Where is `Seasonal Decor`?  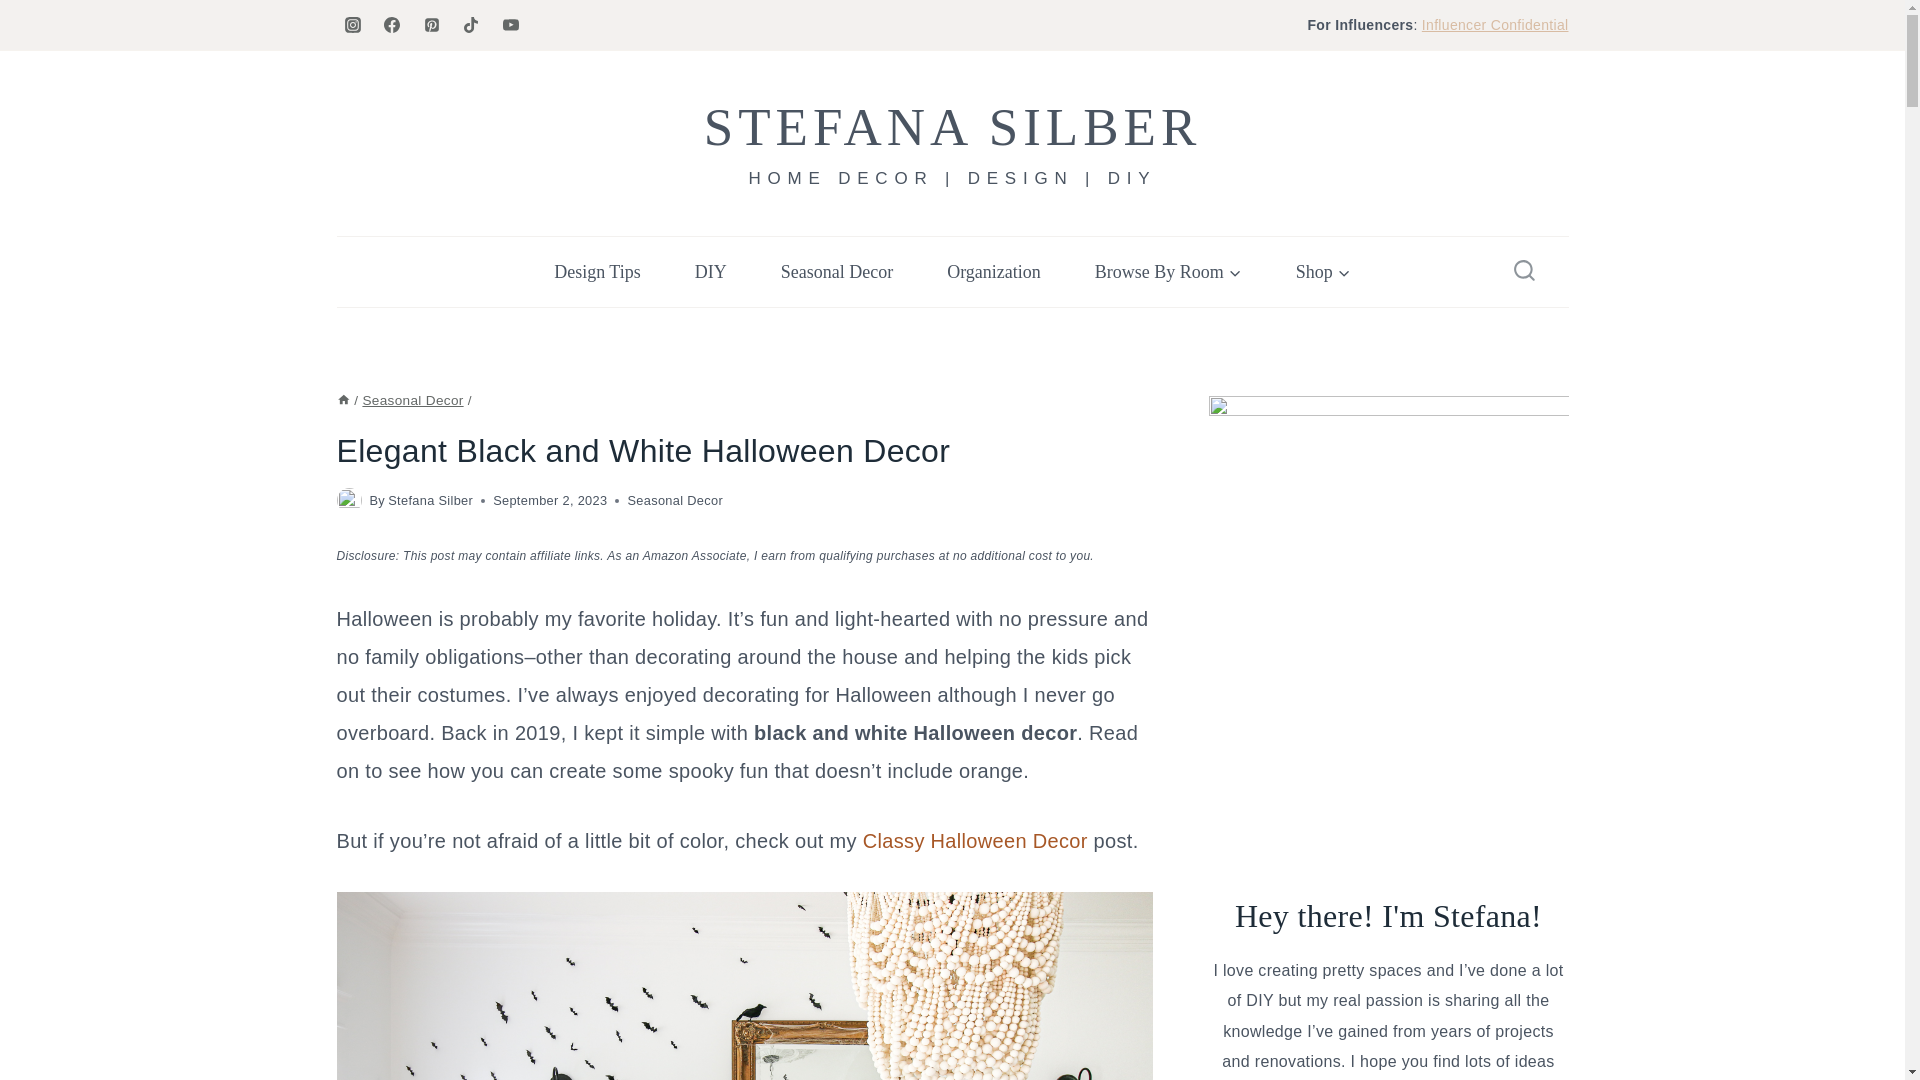 Seasonal Decor is located at coordinates (836, 271).